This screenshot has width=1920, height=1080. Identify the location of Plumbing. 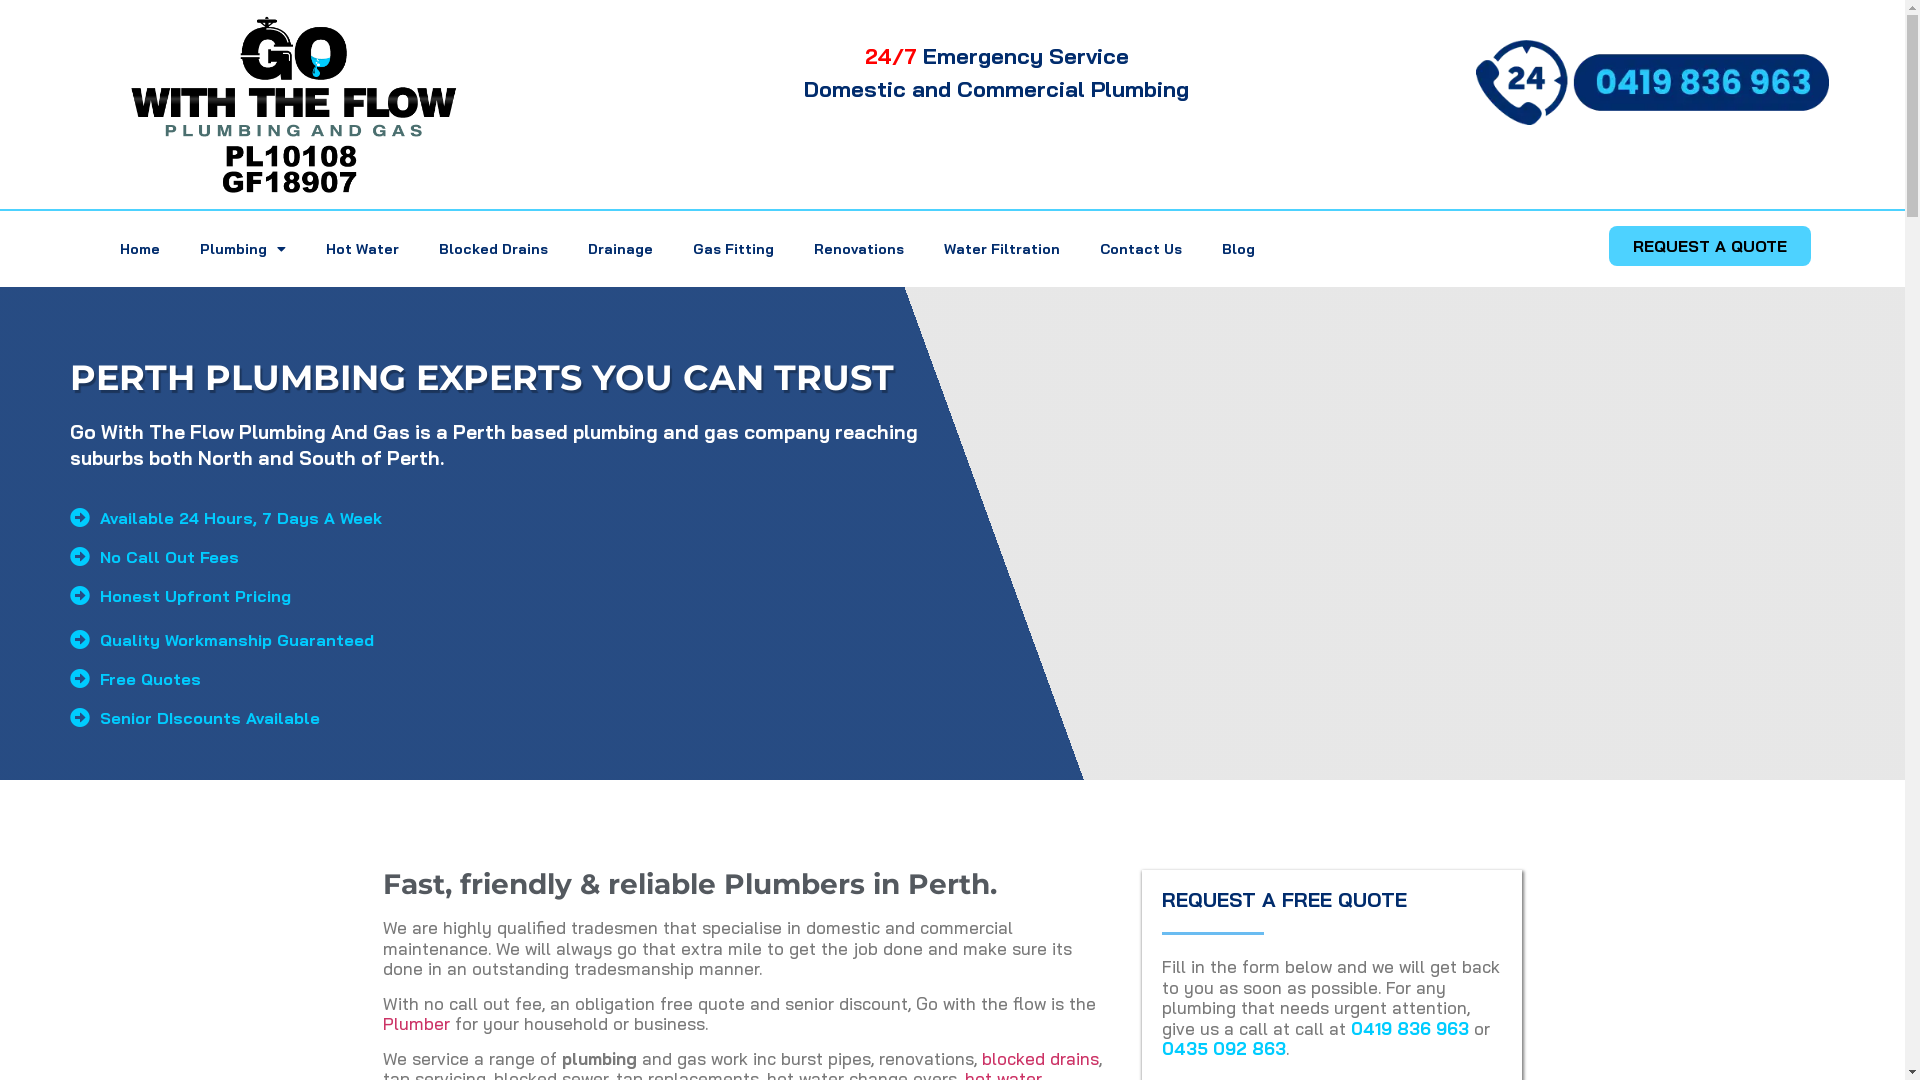
(243, 249).